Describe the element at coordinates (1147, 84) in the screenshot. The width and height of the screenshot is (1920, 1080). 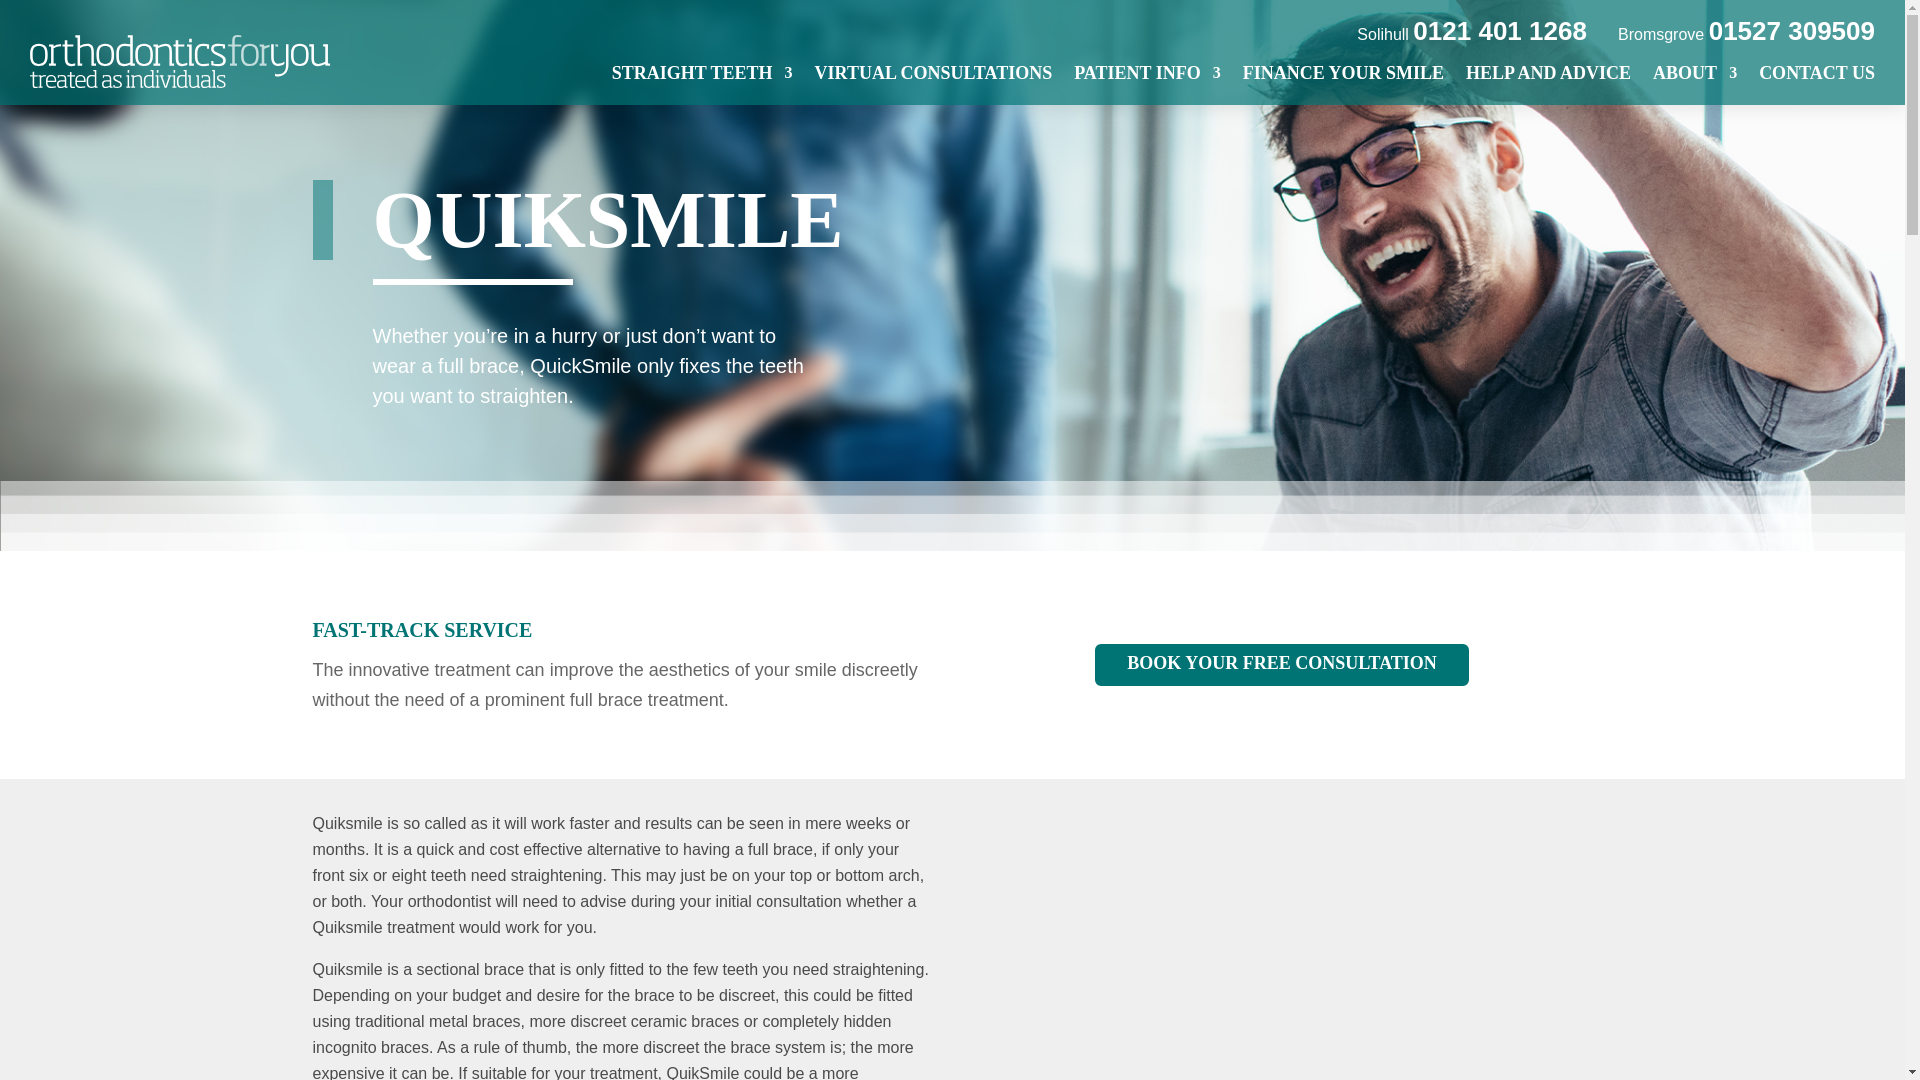
I see `PATIENT INFO` at that location.